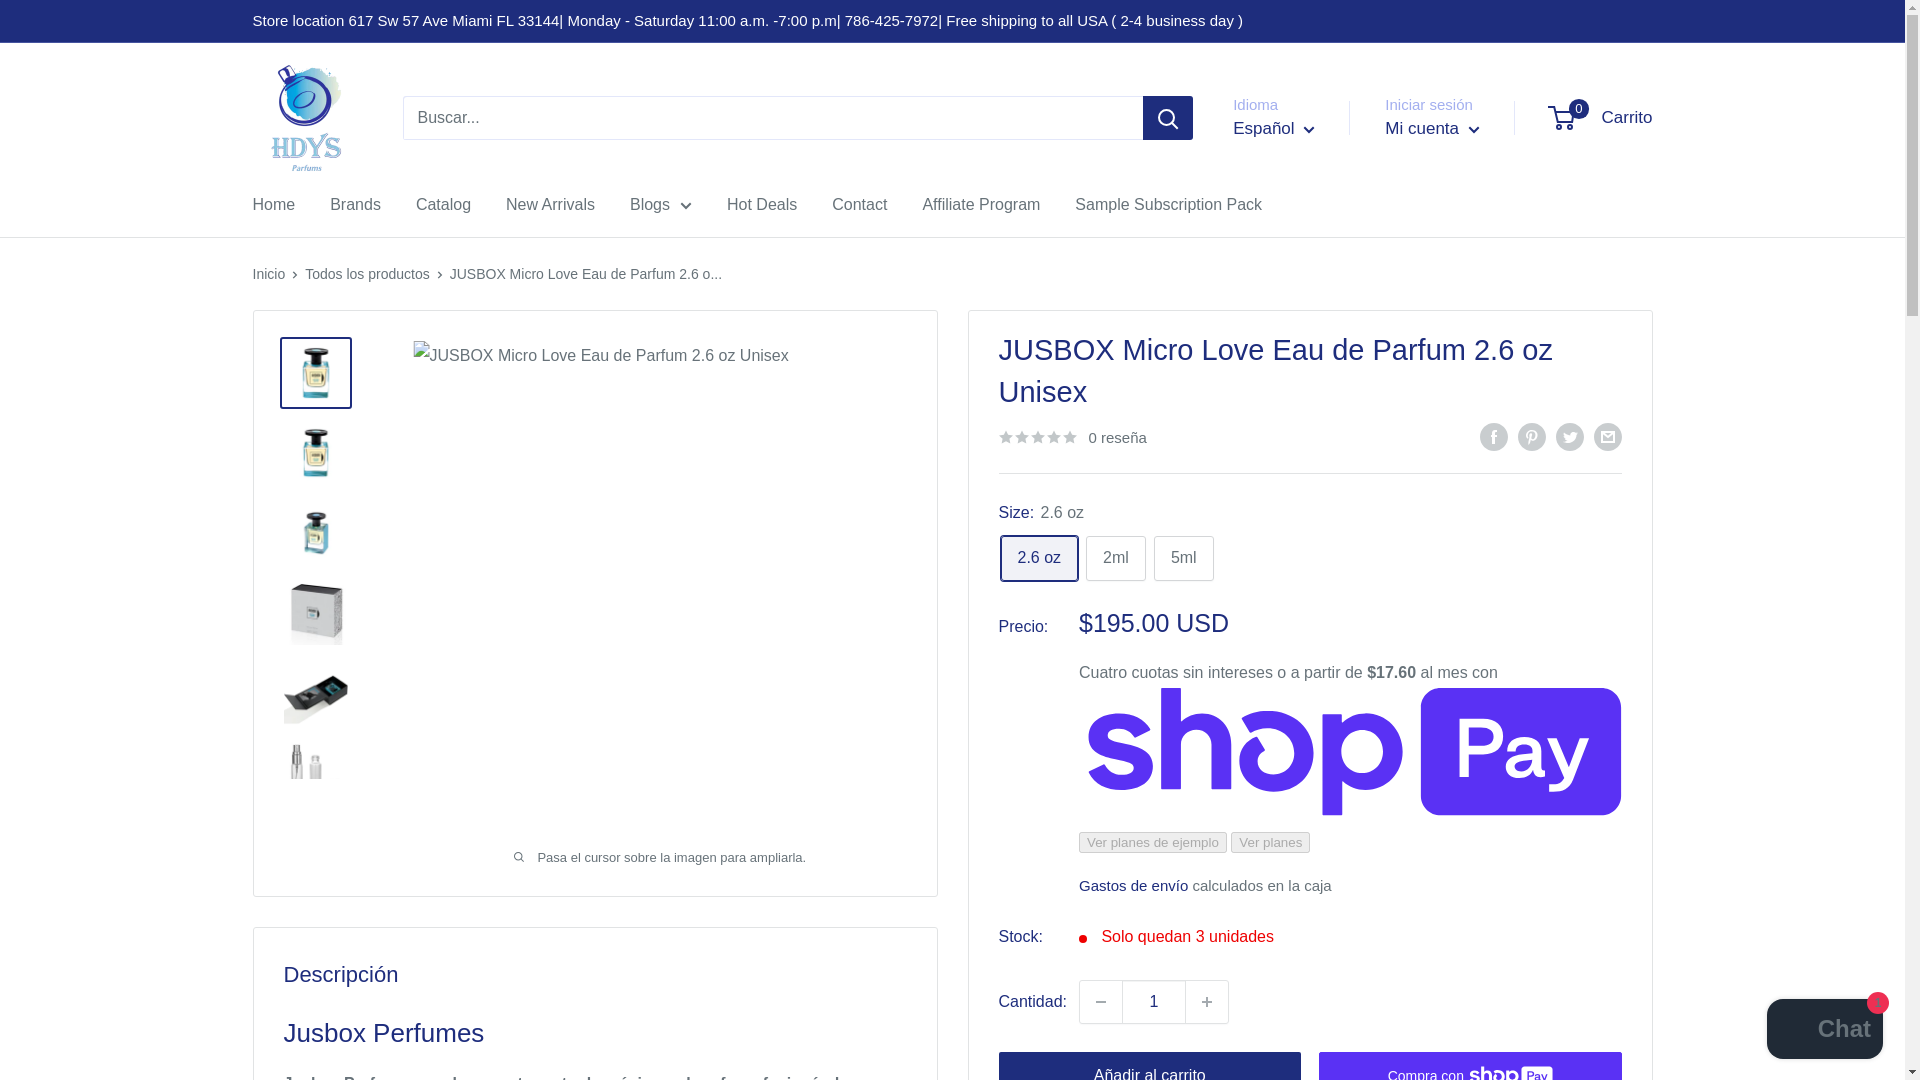  I want to click on 2.6 oz, so click(1038, 558).